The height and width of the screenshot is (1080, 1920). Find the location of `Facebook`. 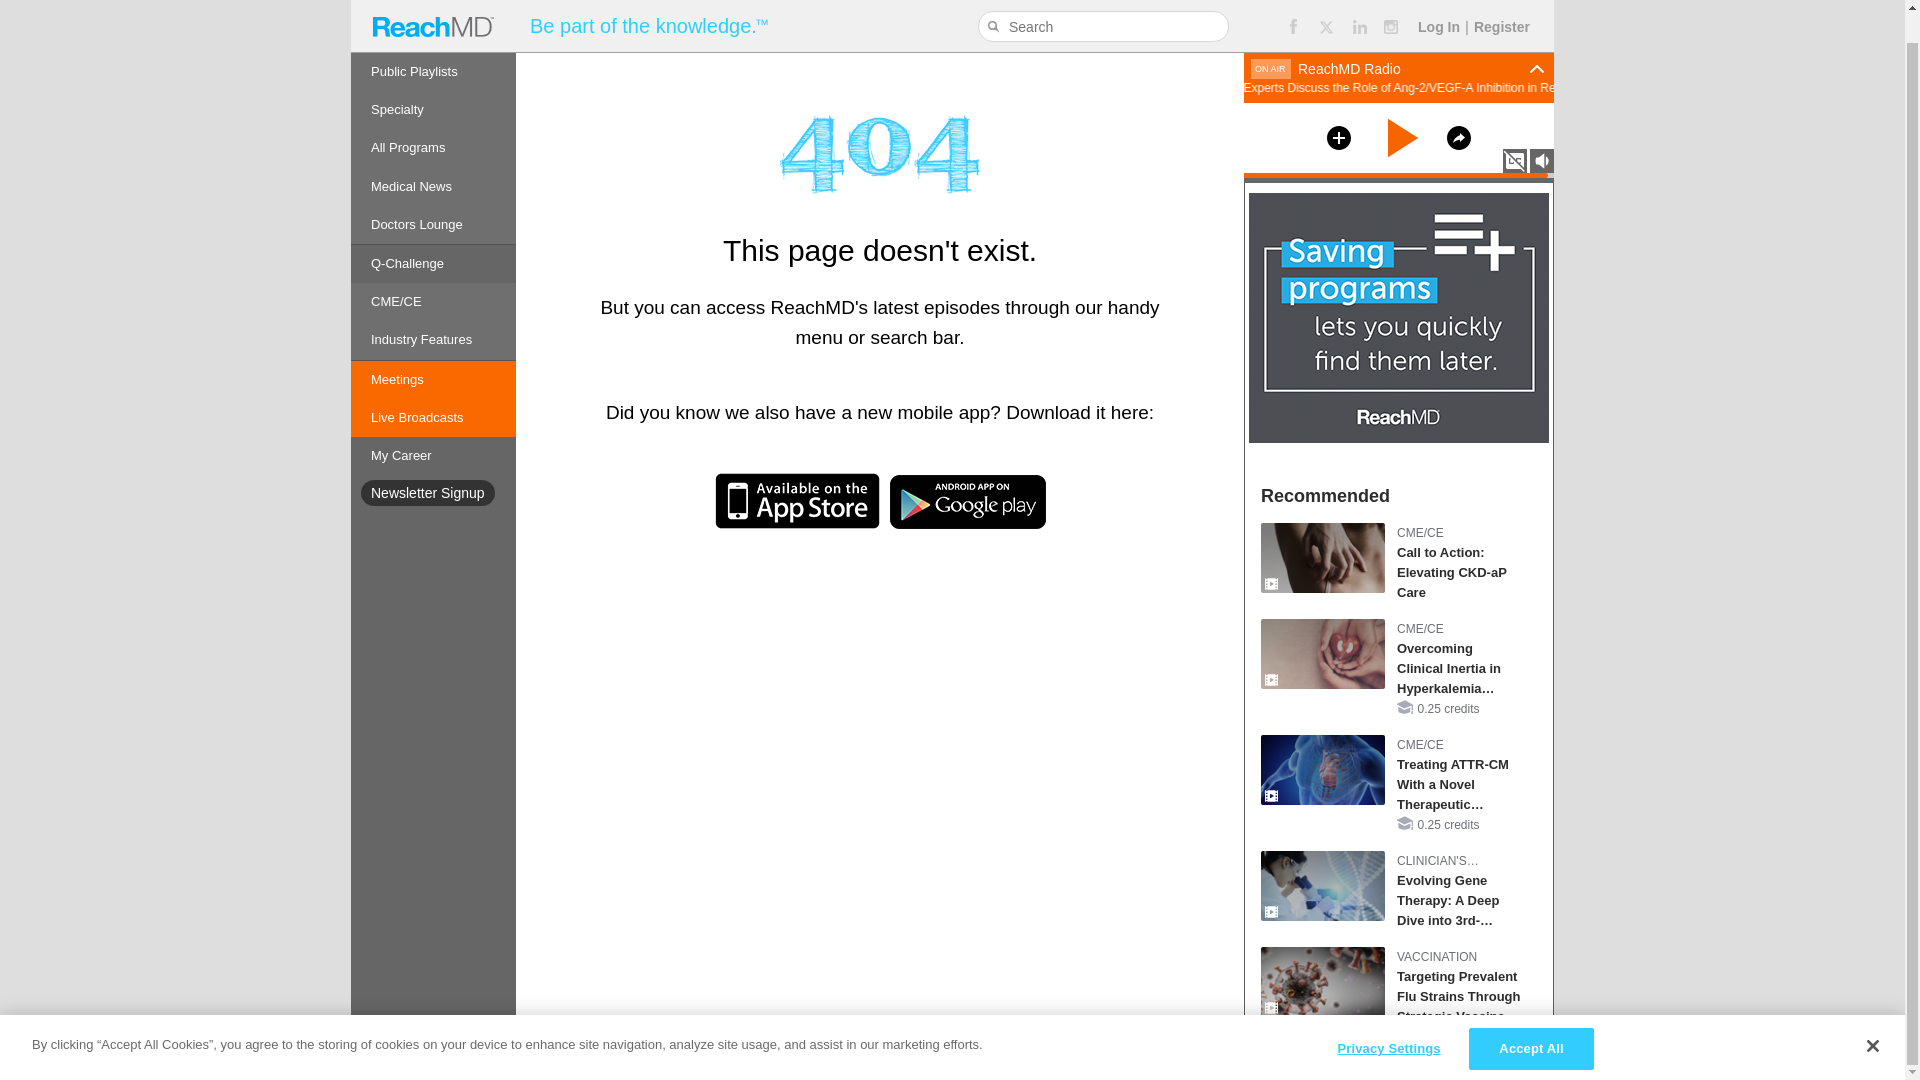

Facebook is located at coordinates (1292, 6).